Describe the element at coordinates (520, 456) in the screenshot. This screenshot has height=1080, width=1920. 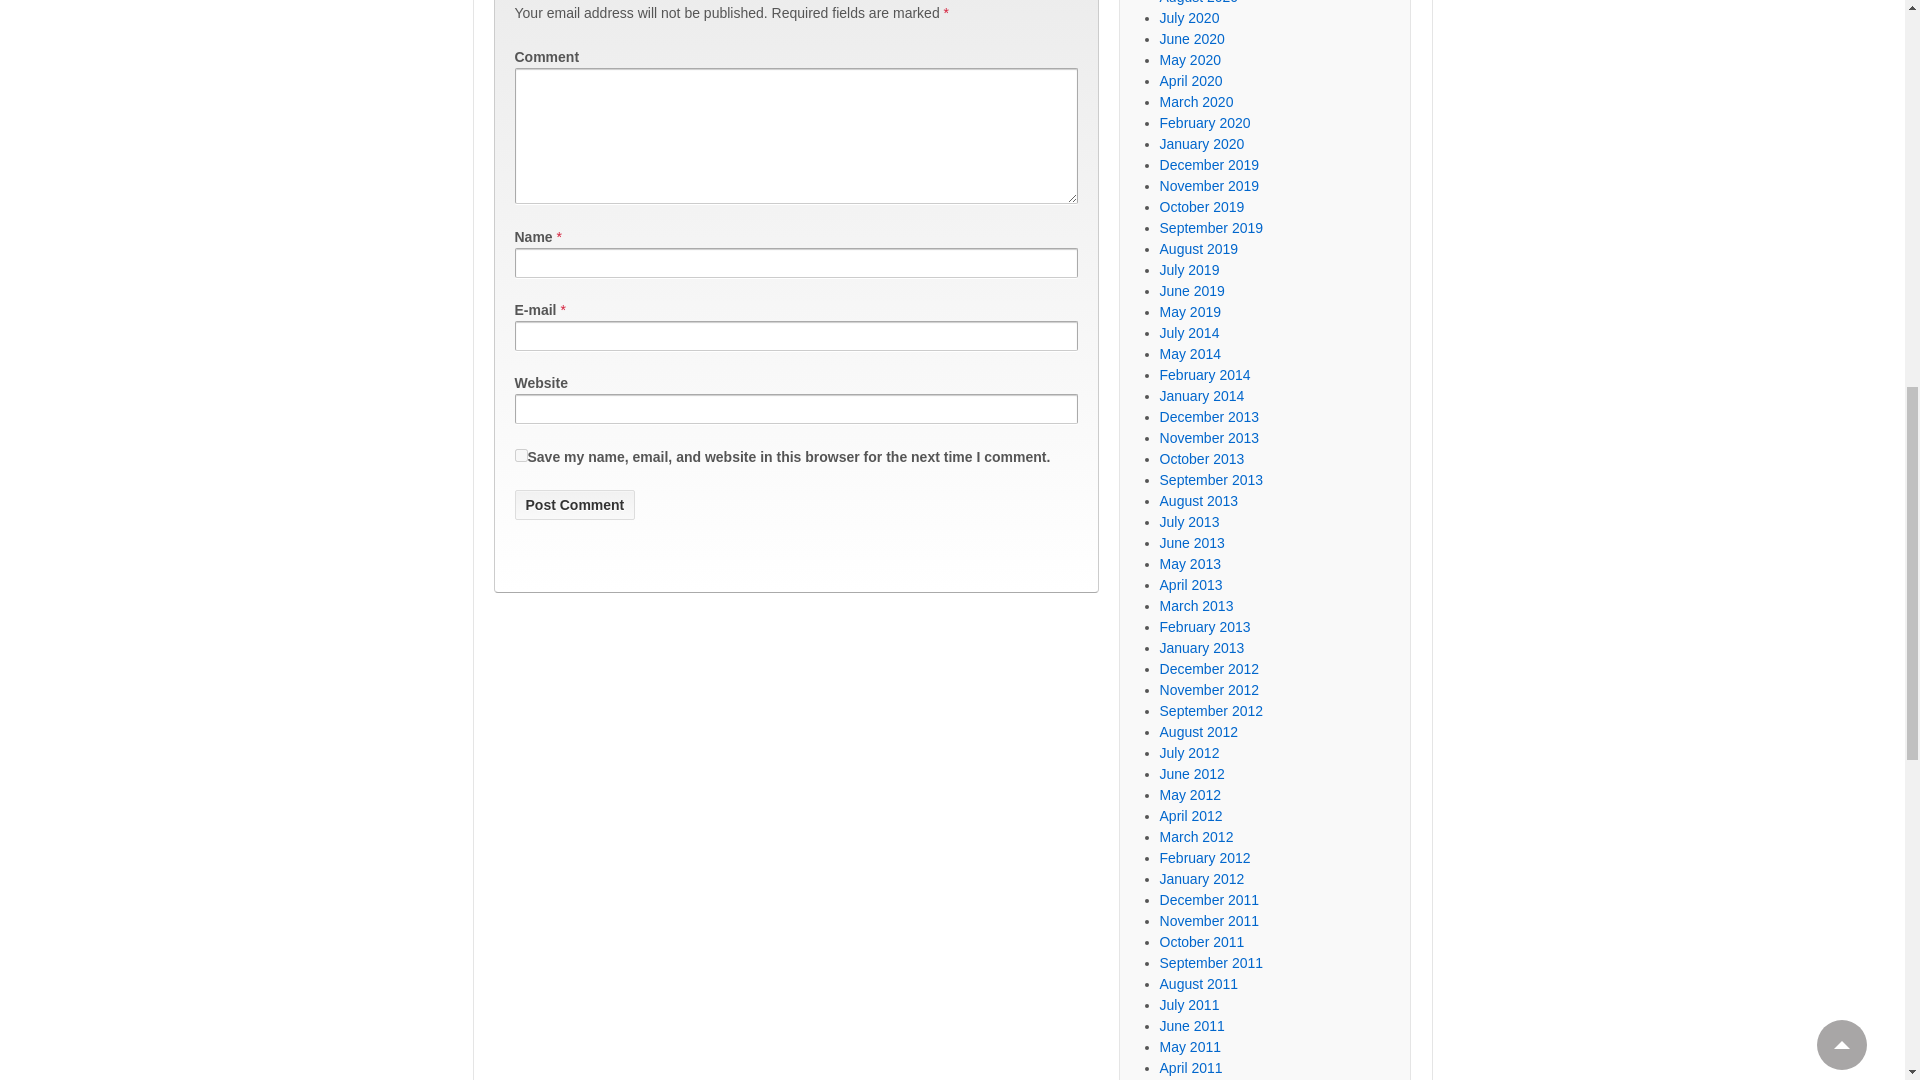
I see `yes` at that location.